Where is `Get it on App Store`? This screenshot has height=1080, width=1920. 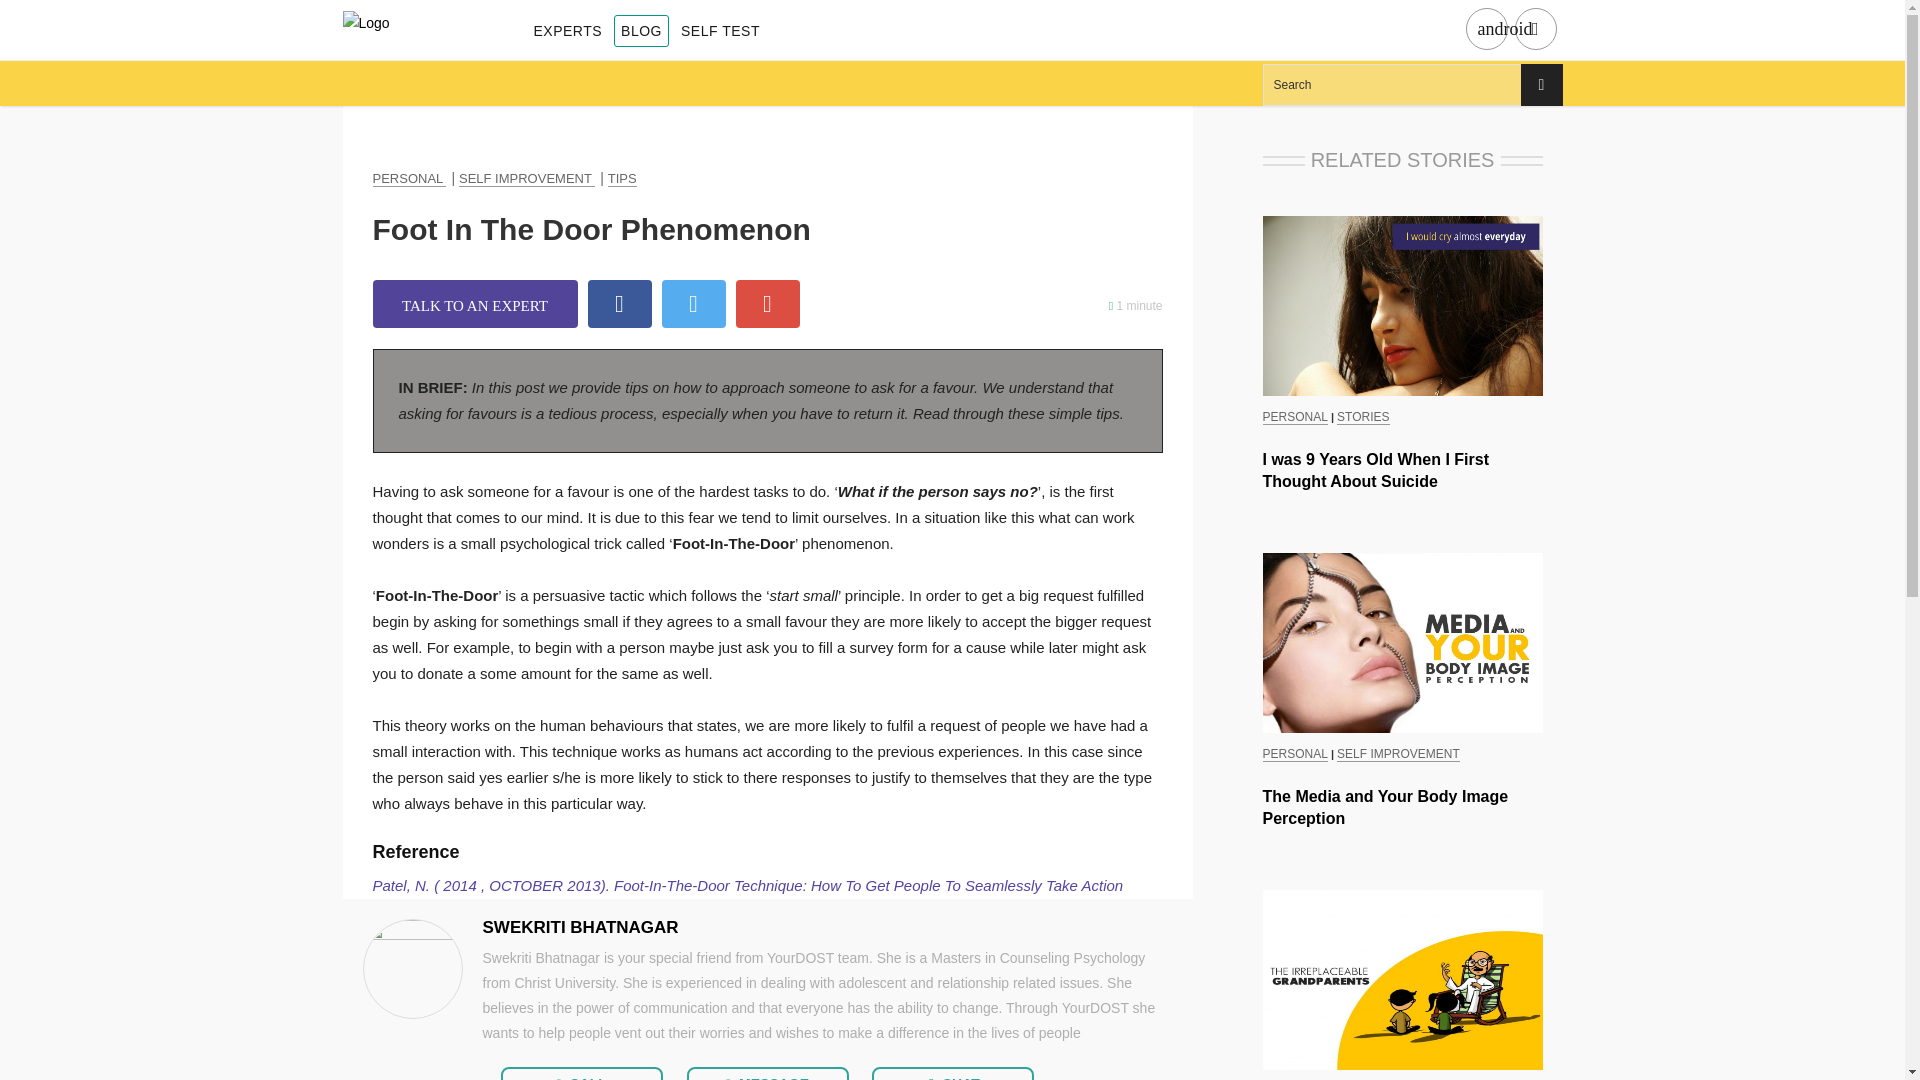
Get it on App Store is located at coordinates (1534, 30).